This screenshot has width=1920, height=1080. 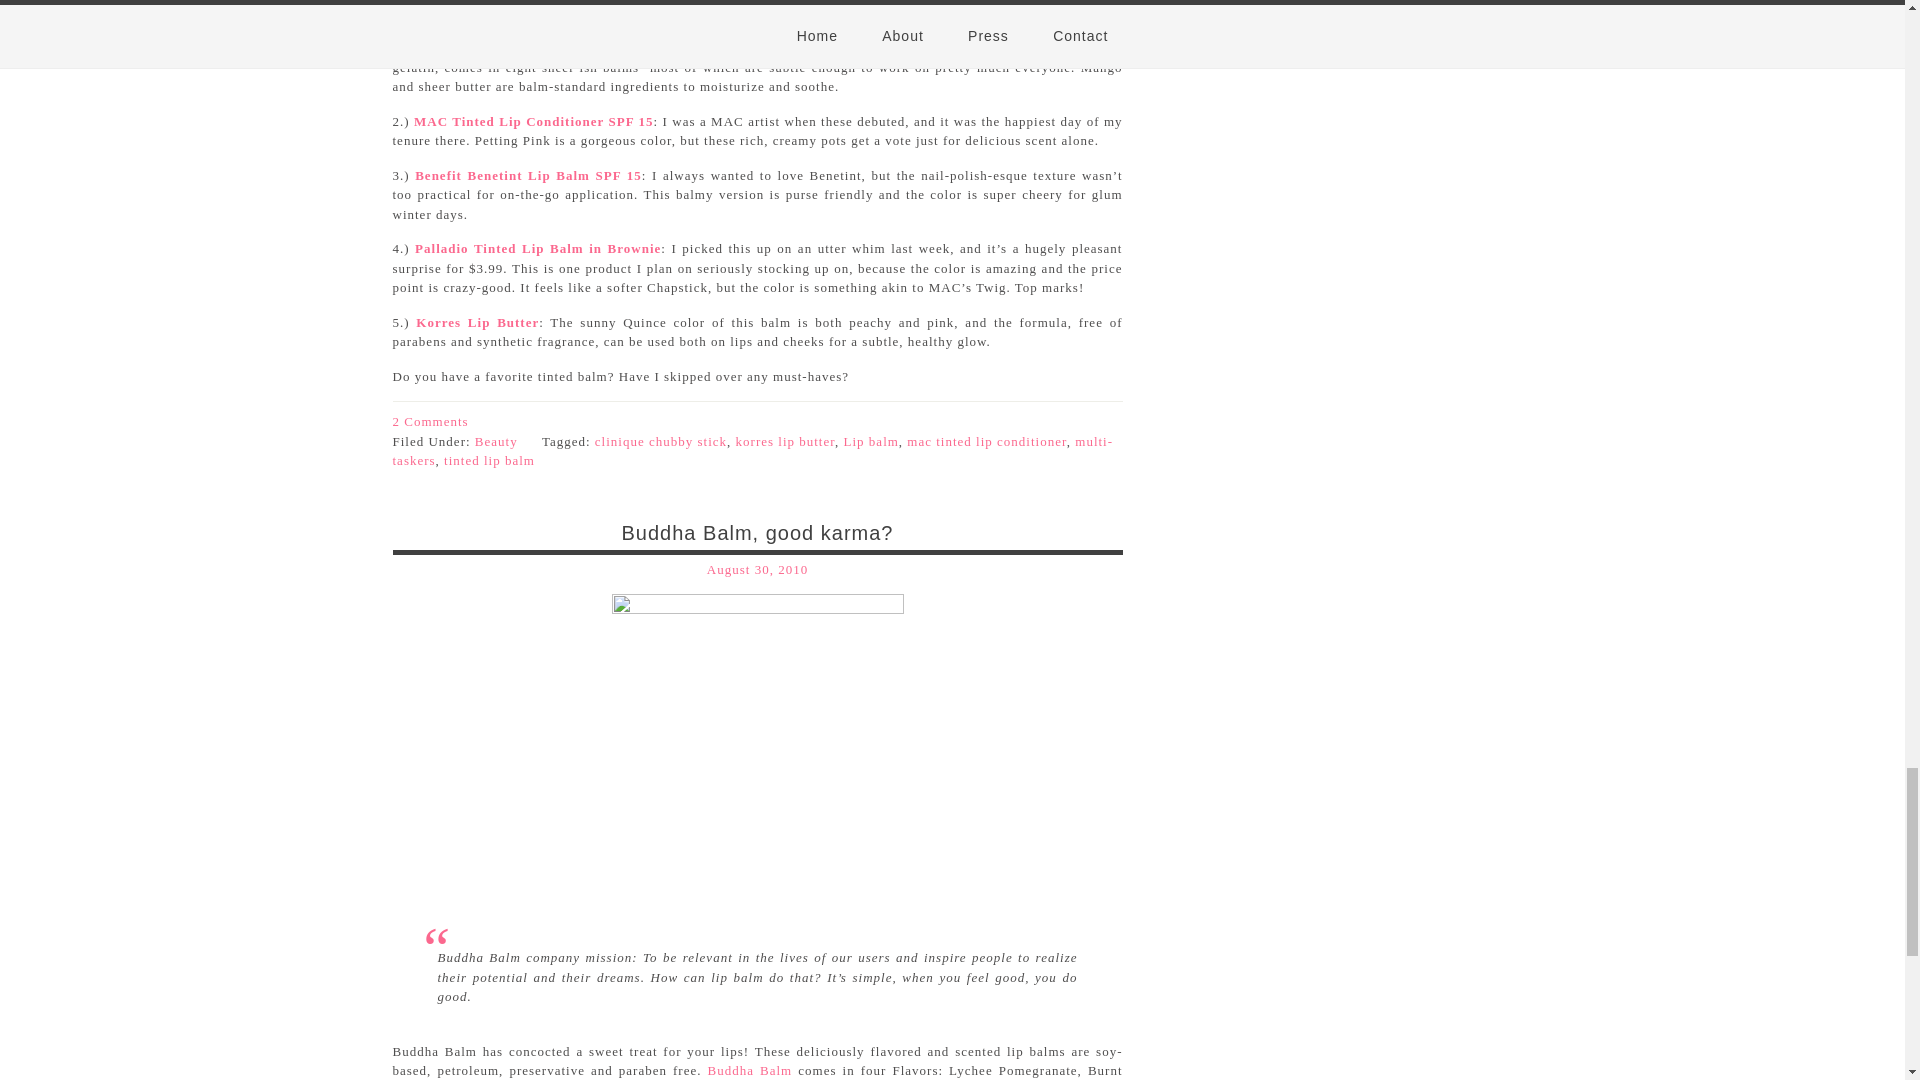 I want to click on 2 Comments, so click(x=430, y=420).